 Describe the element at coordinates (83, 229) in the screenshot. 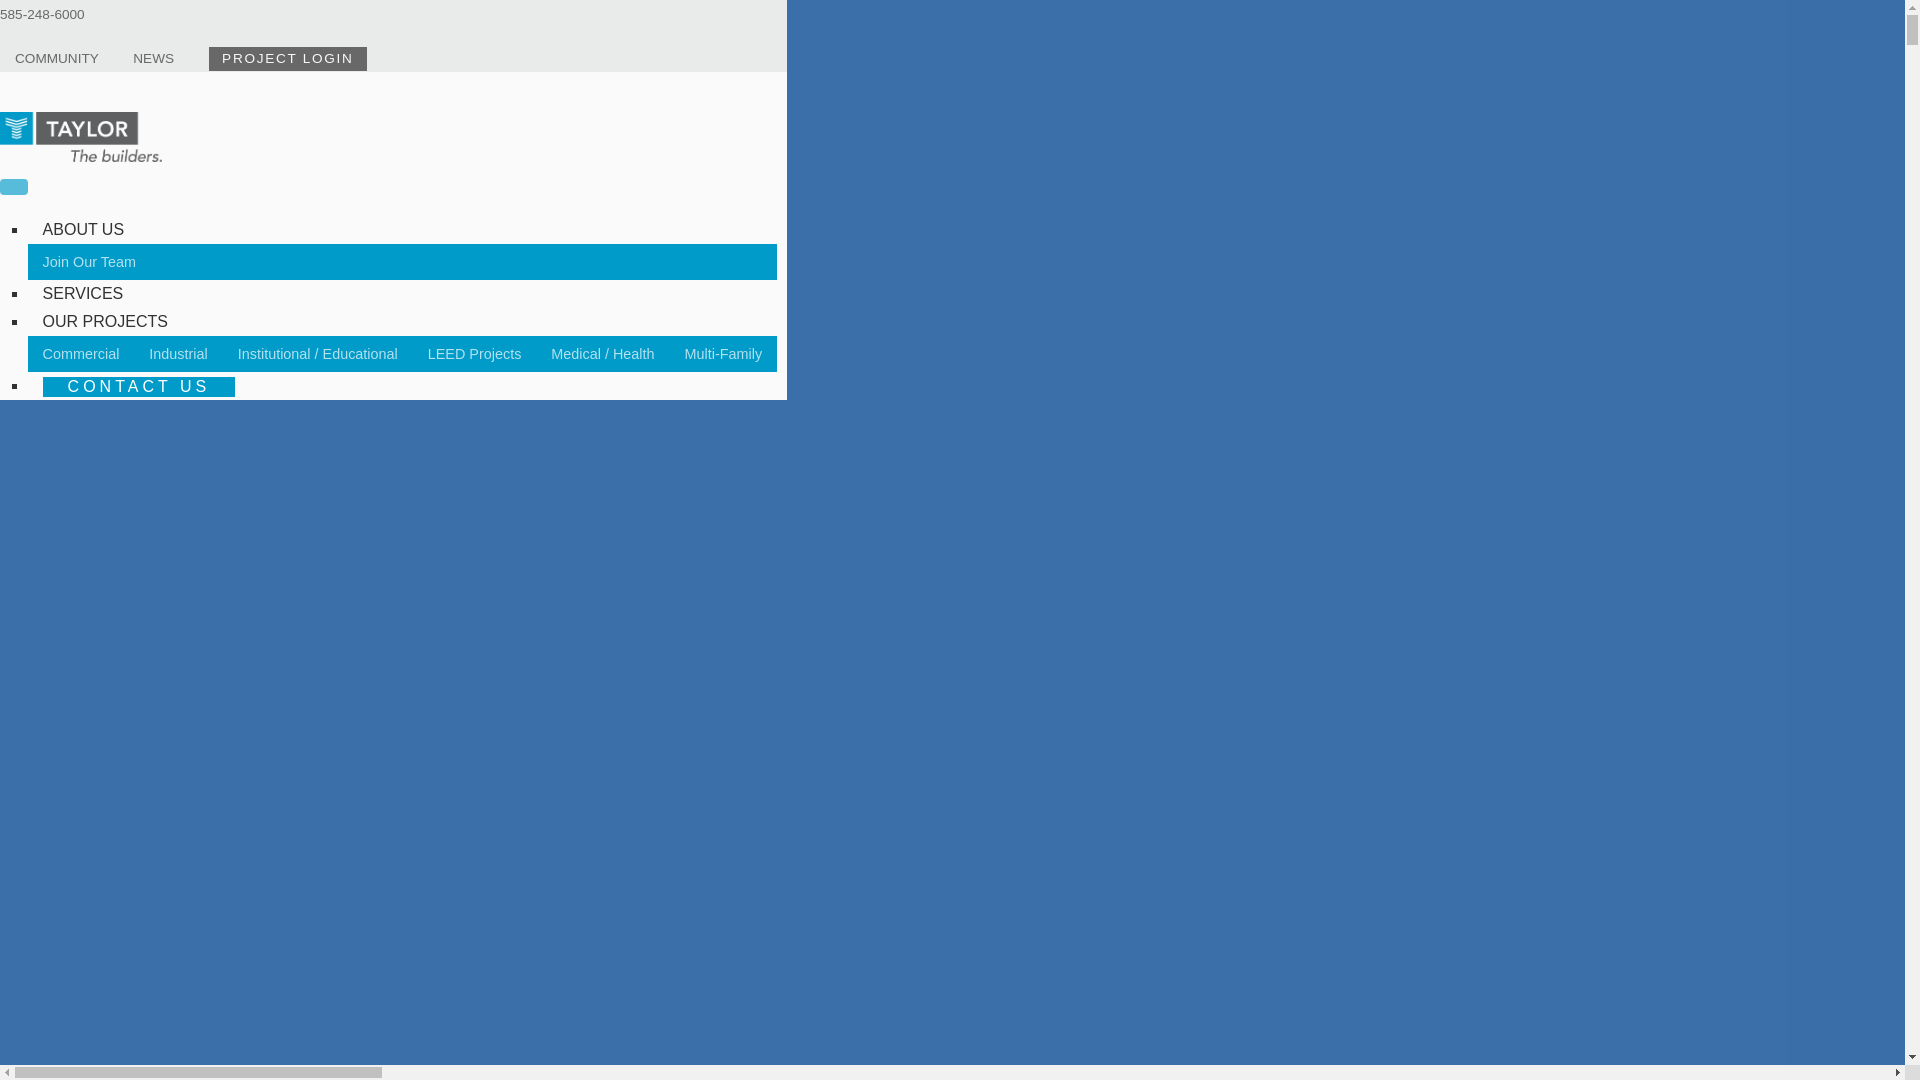

I see `ABOUT US` at that location.